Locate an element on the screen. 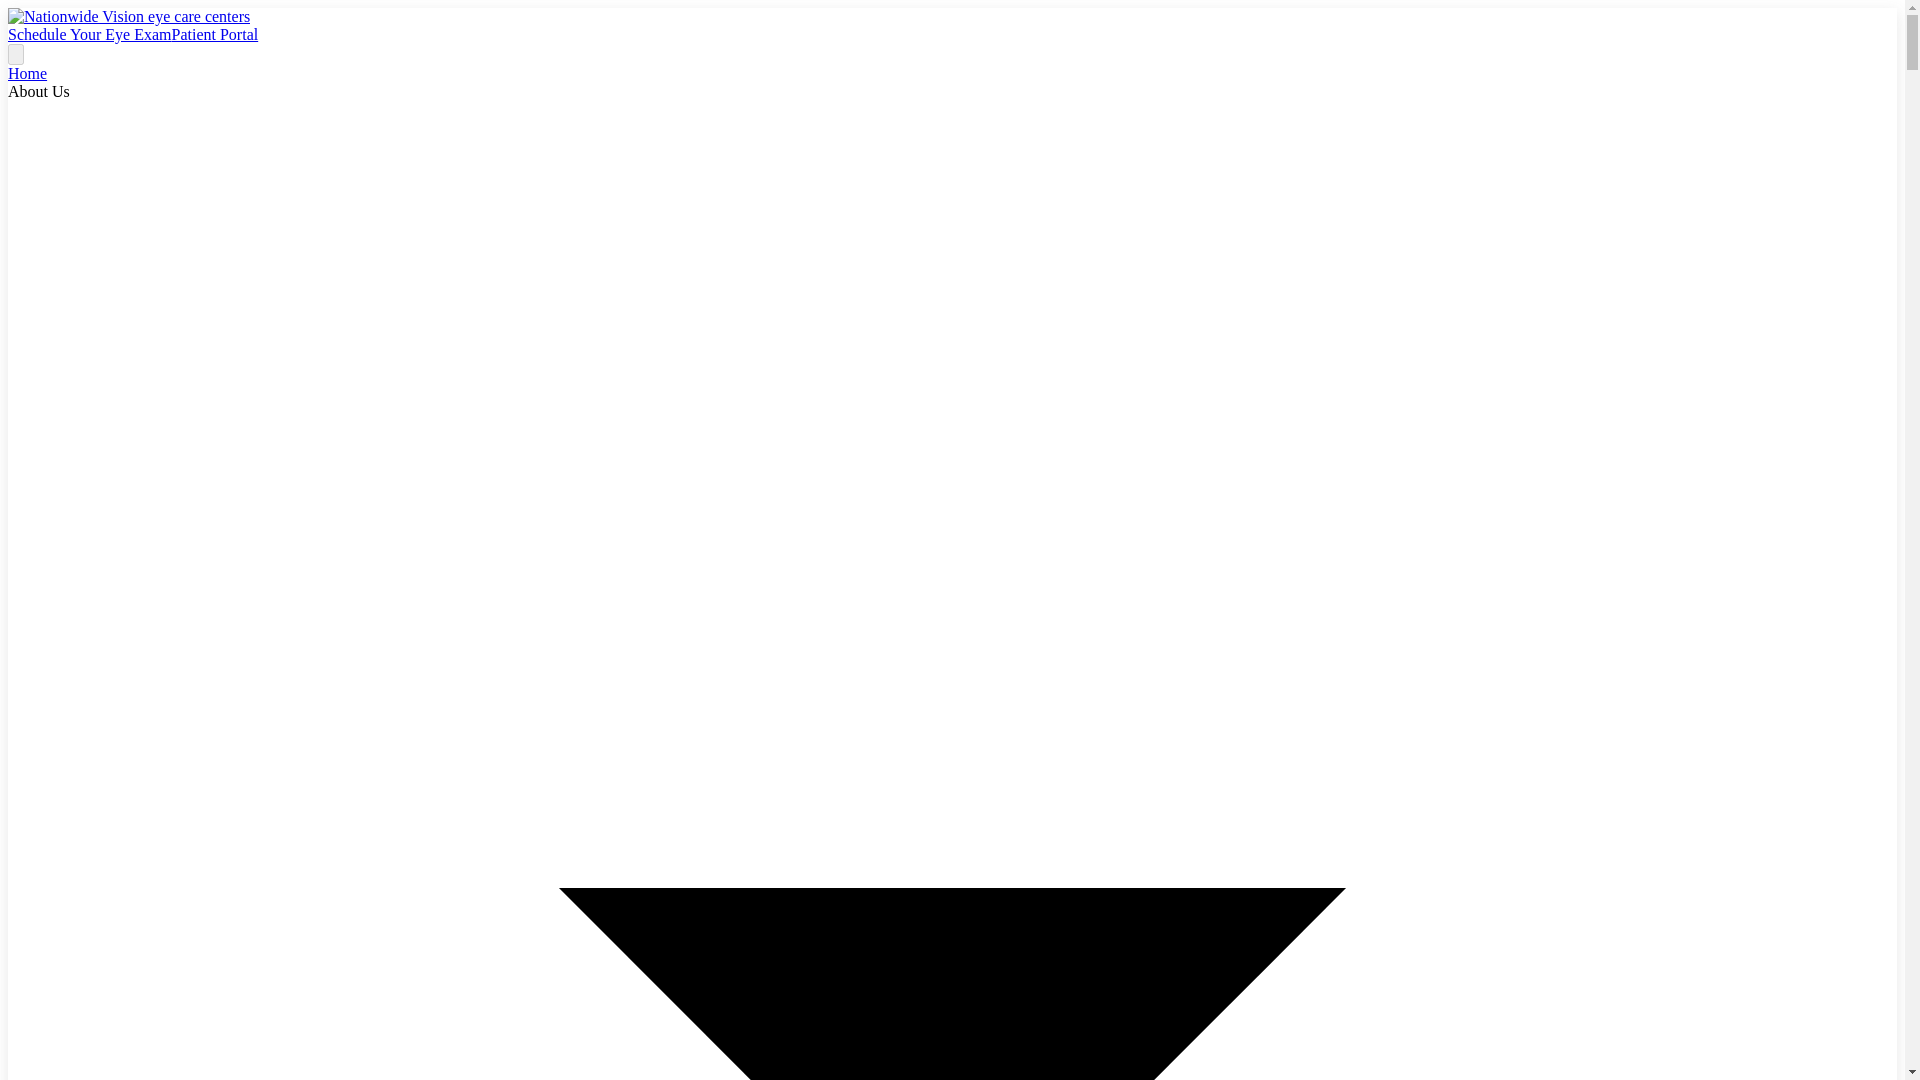  Patient Portal is located at coordinates (216, 34).